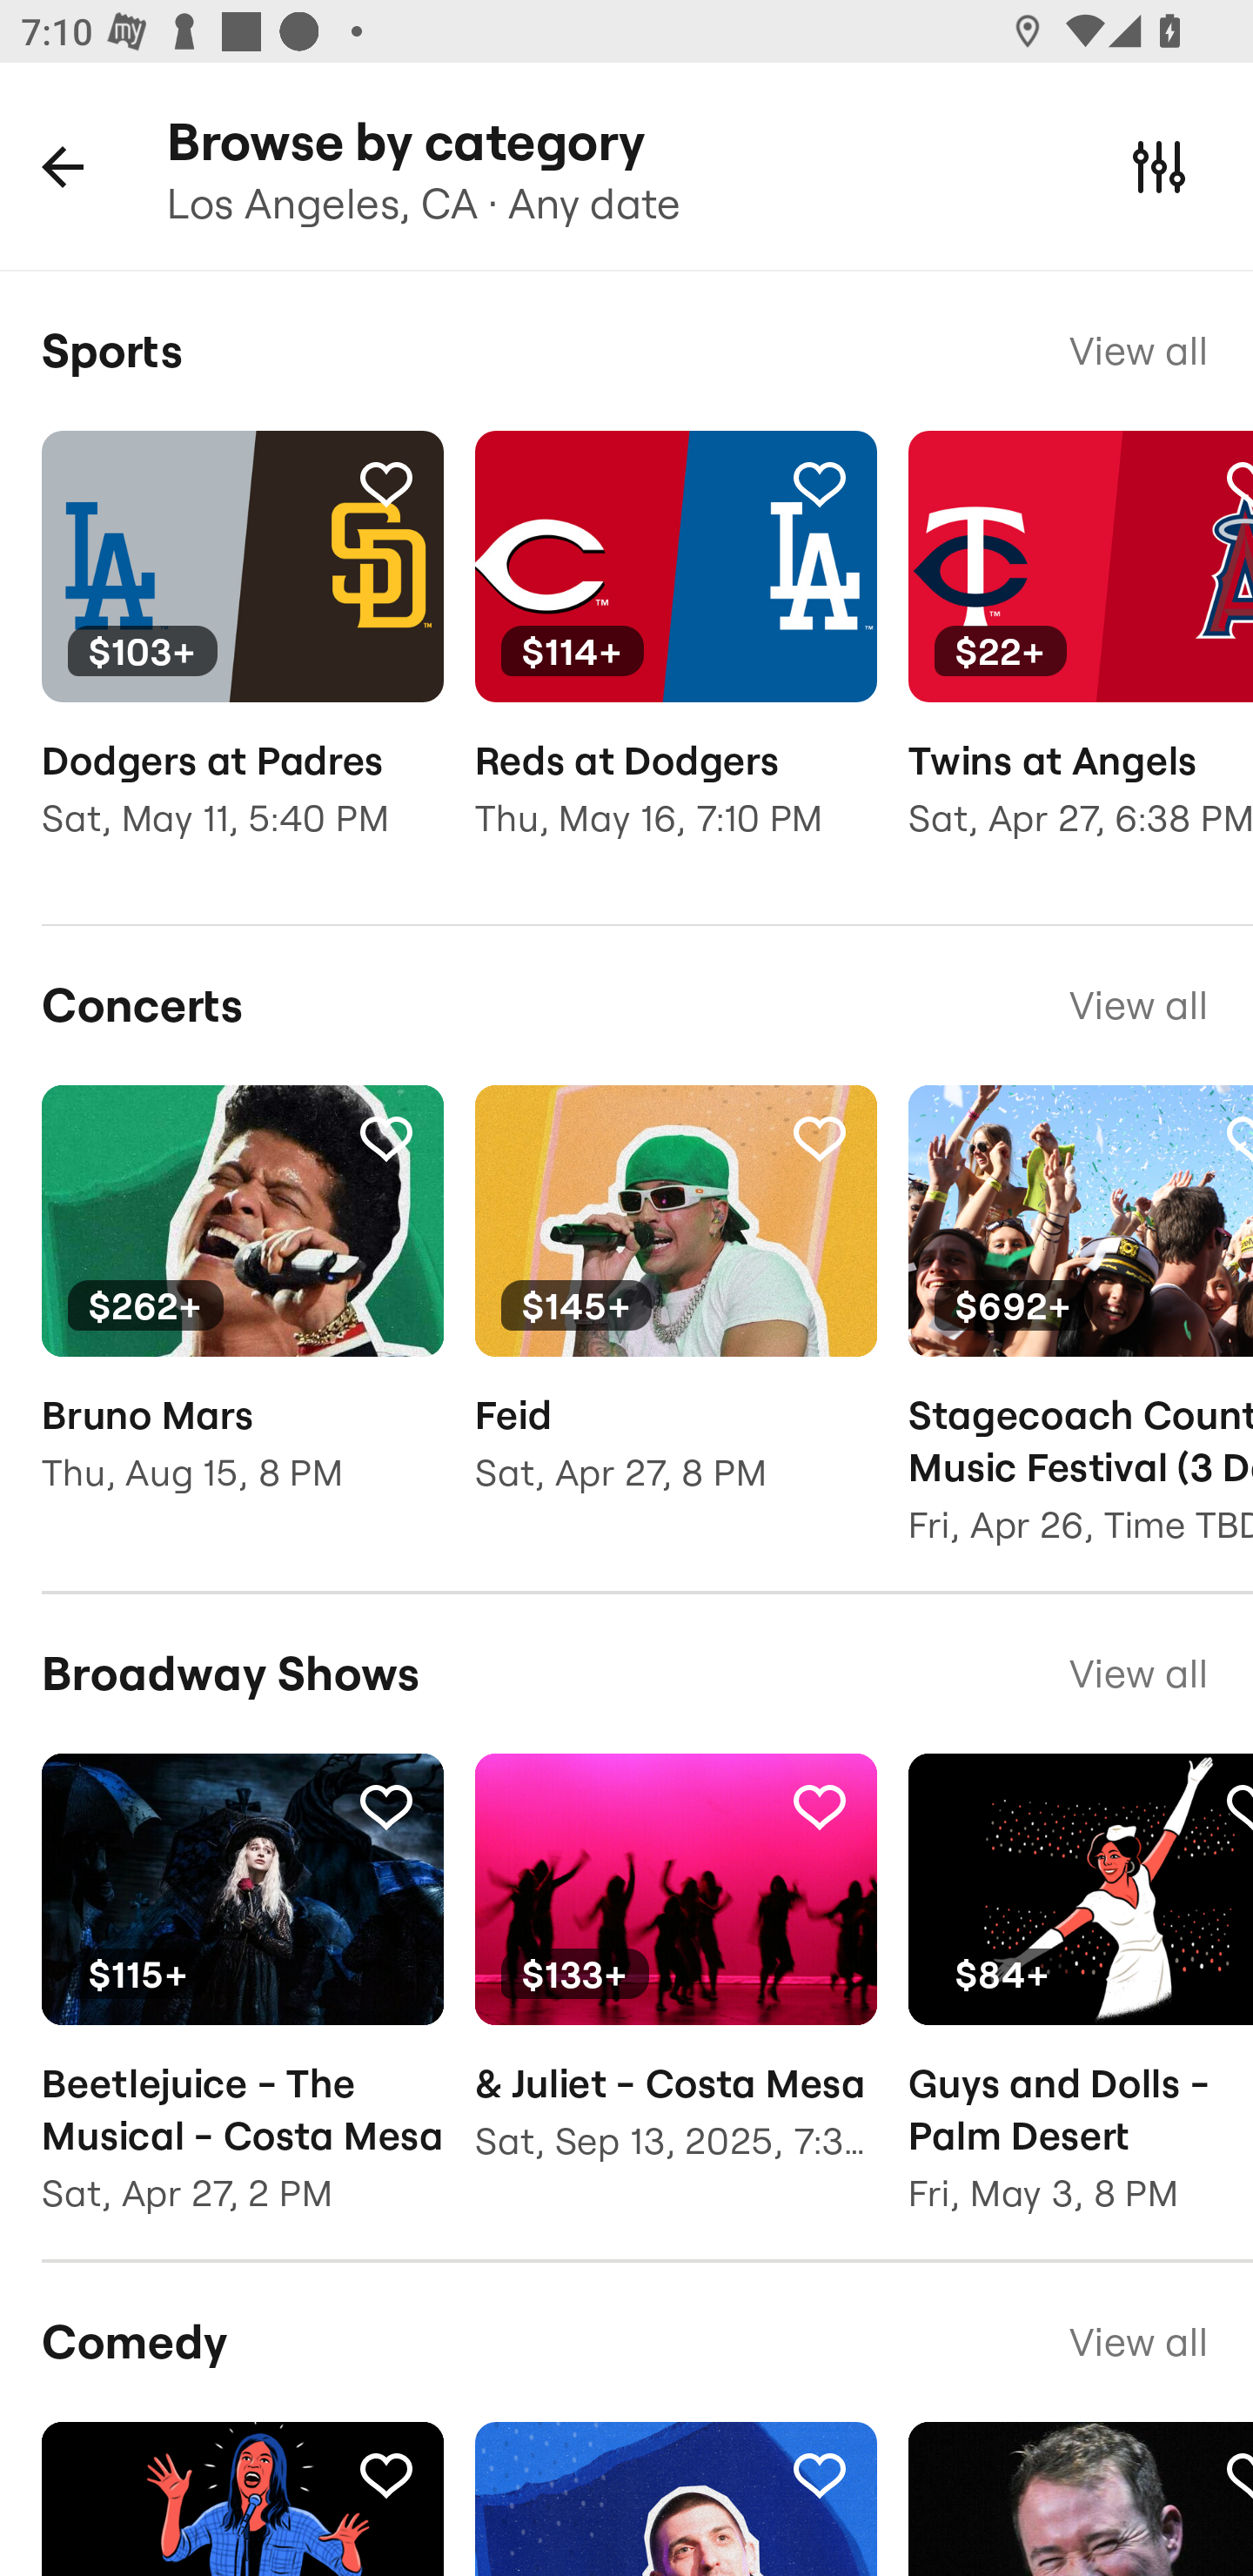  I want to click on Tracking, so click(819, 483).